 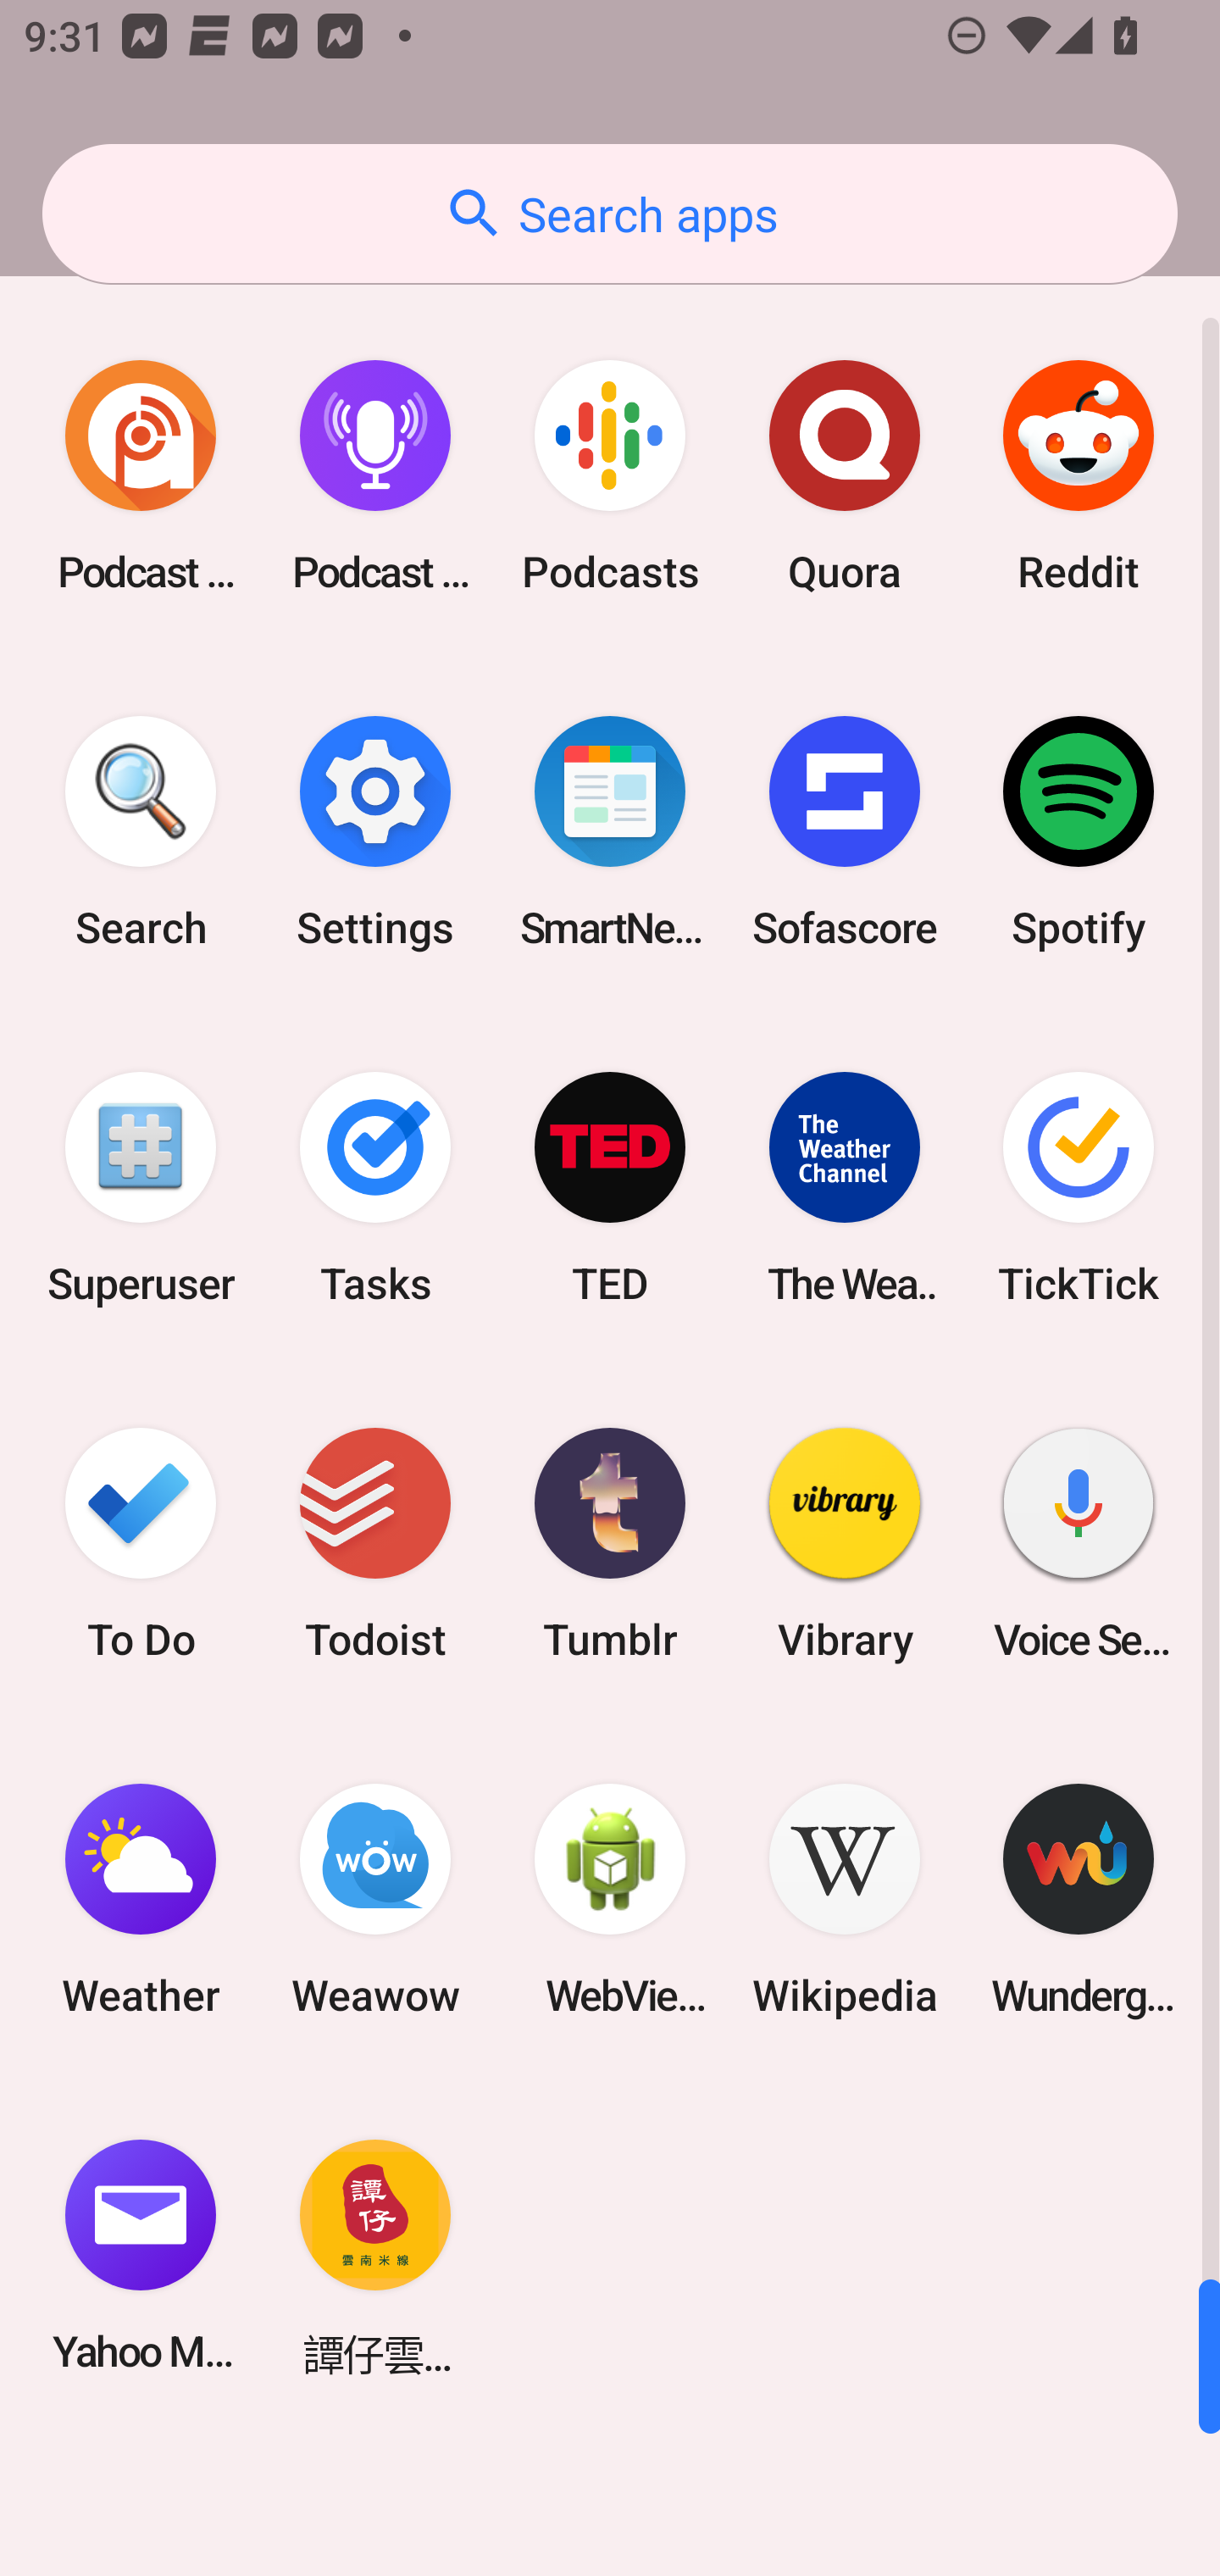 I want to click on Todoist, so click(x=375, y=1542).